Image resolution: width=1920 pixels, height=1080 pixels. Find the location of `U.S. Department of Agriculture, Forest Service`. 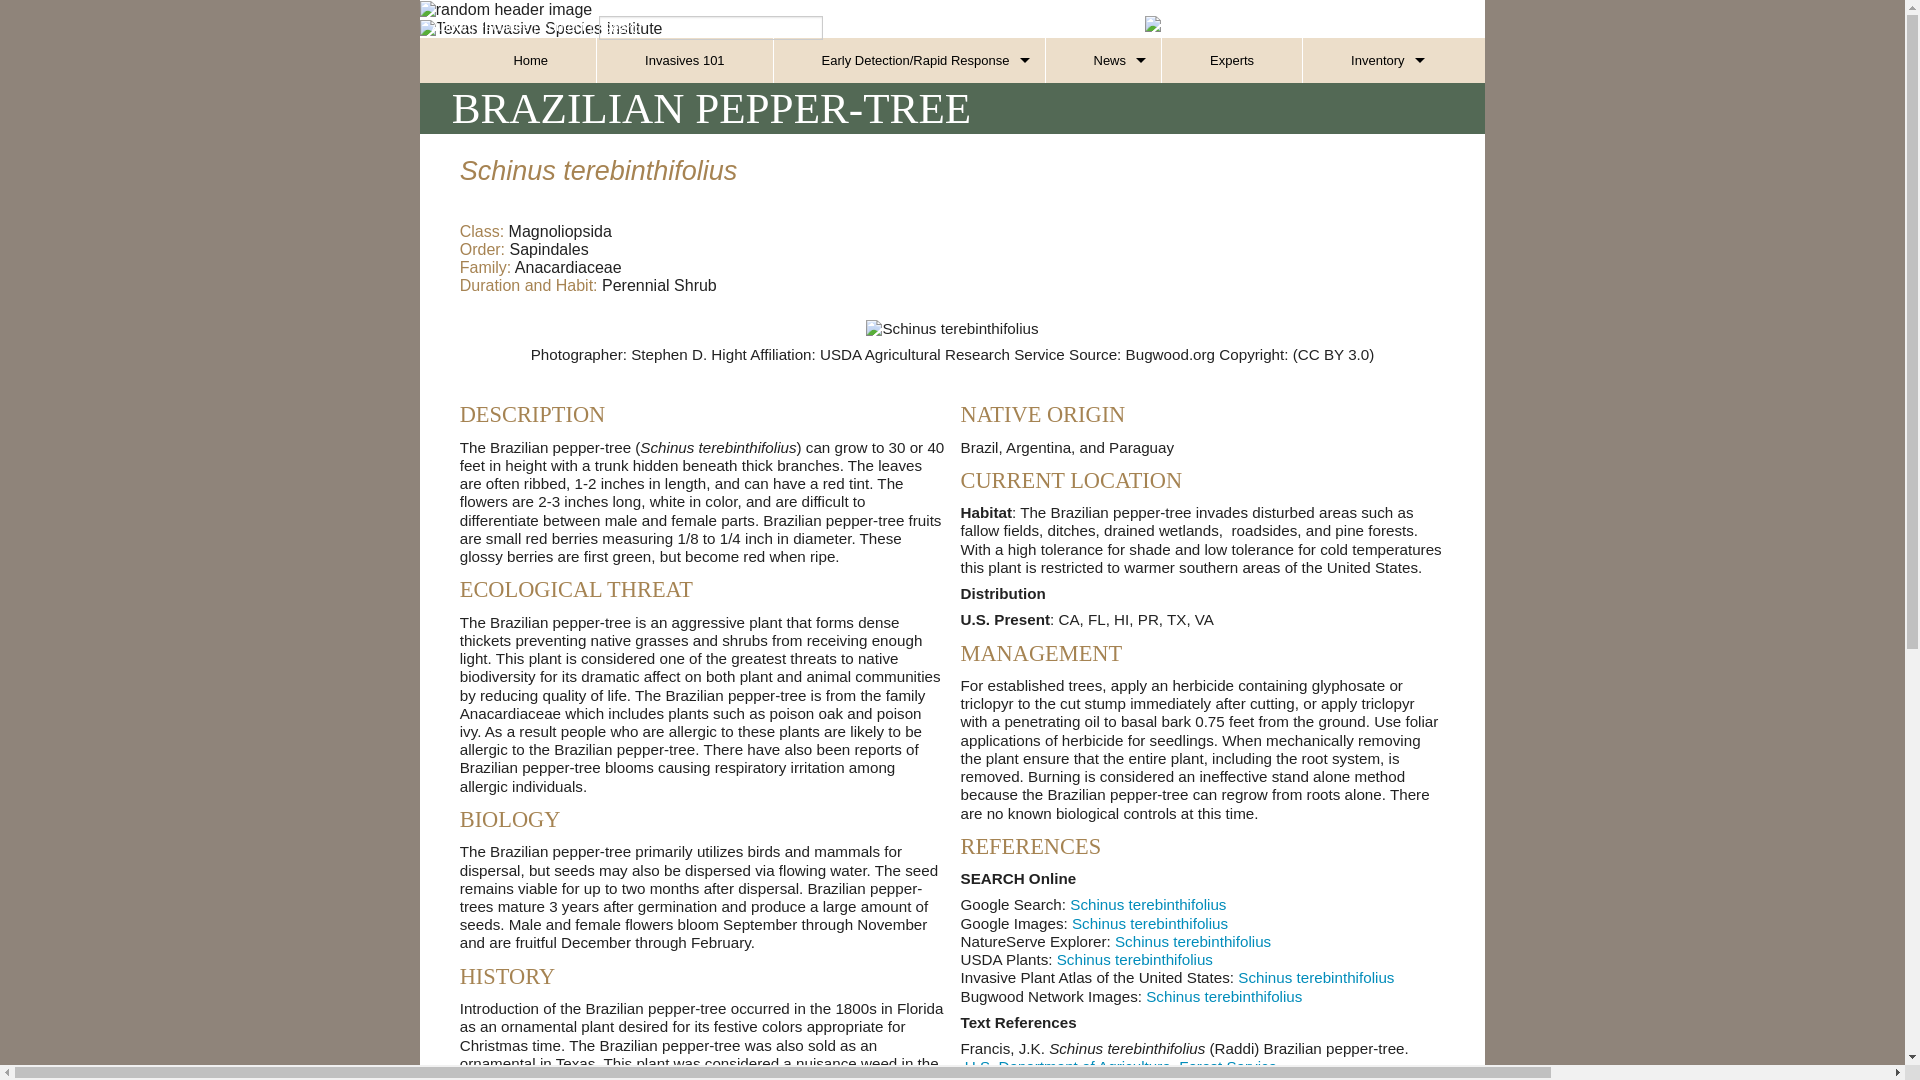

U.S. Department of Agriculture, Forest Service is located at coordinates (1120, 1066).